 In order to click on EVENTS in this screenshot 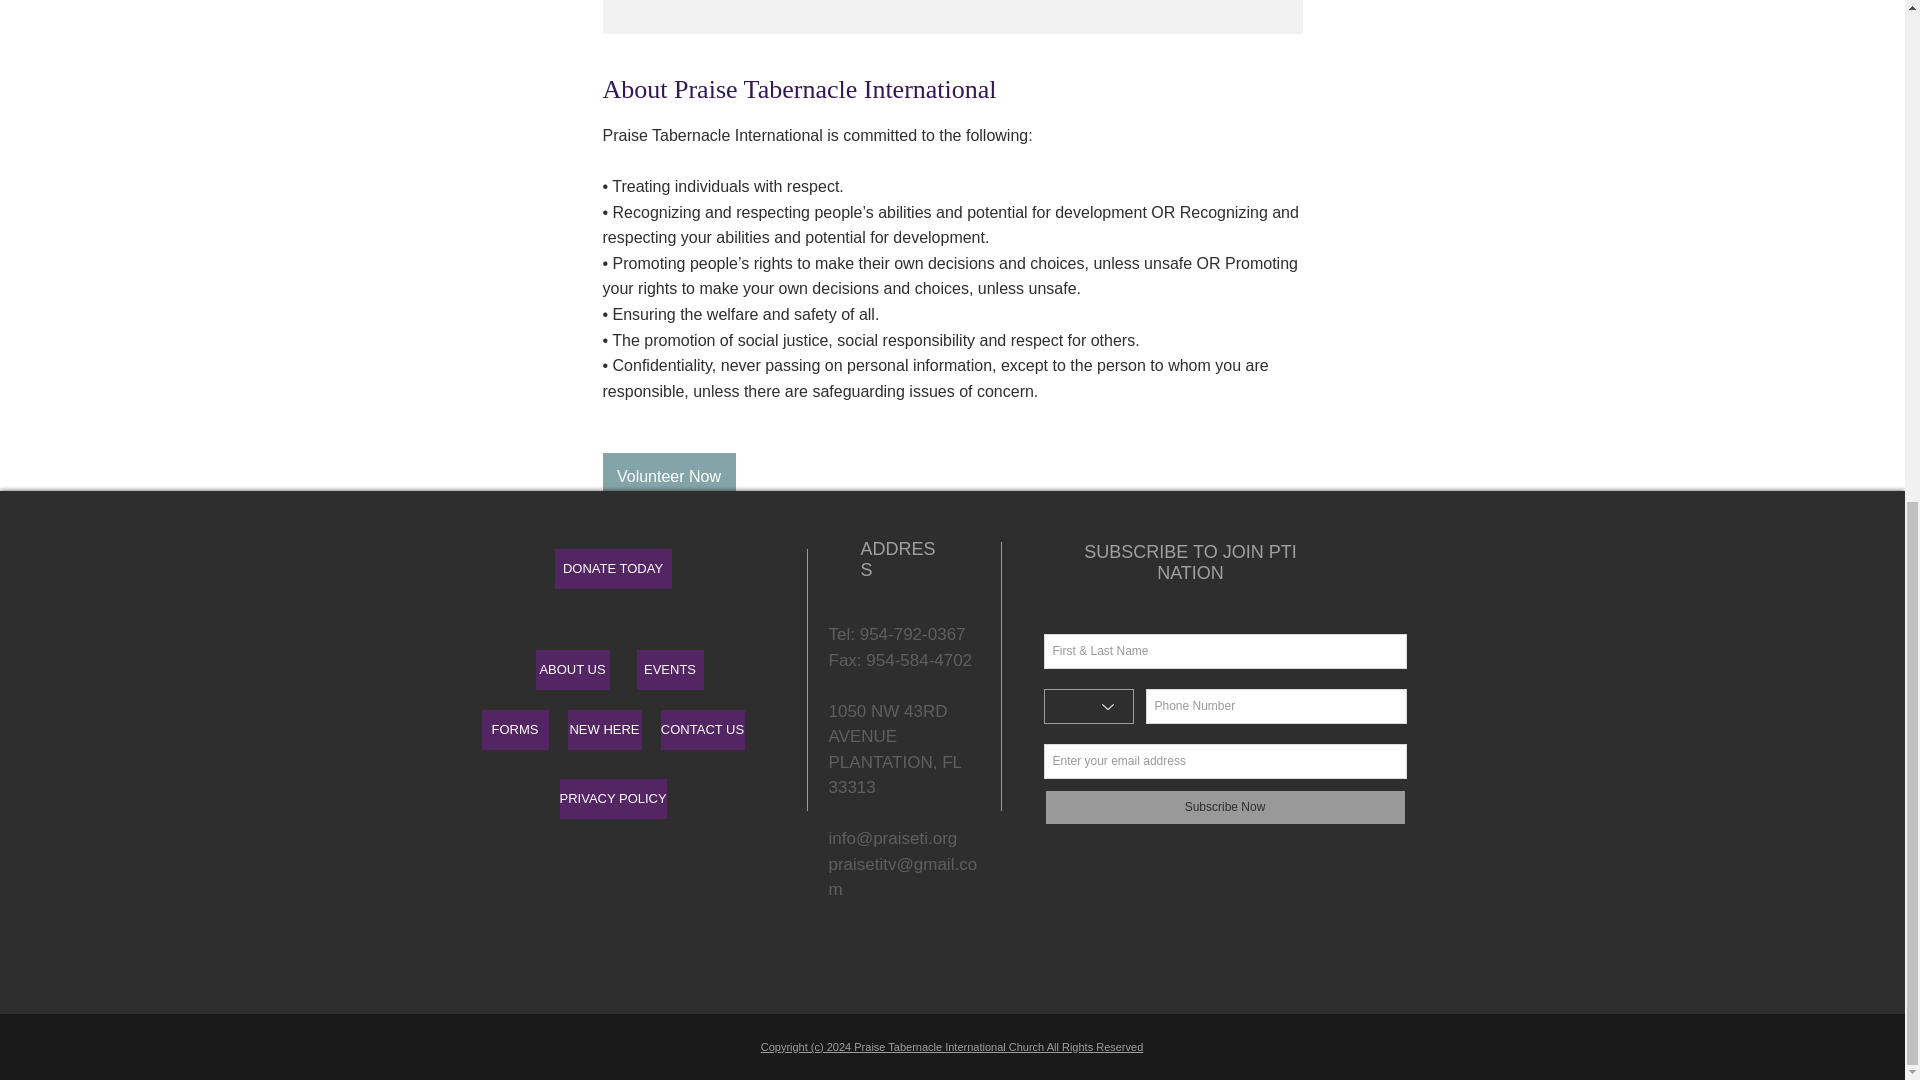, I will do `click(668, 670)`.